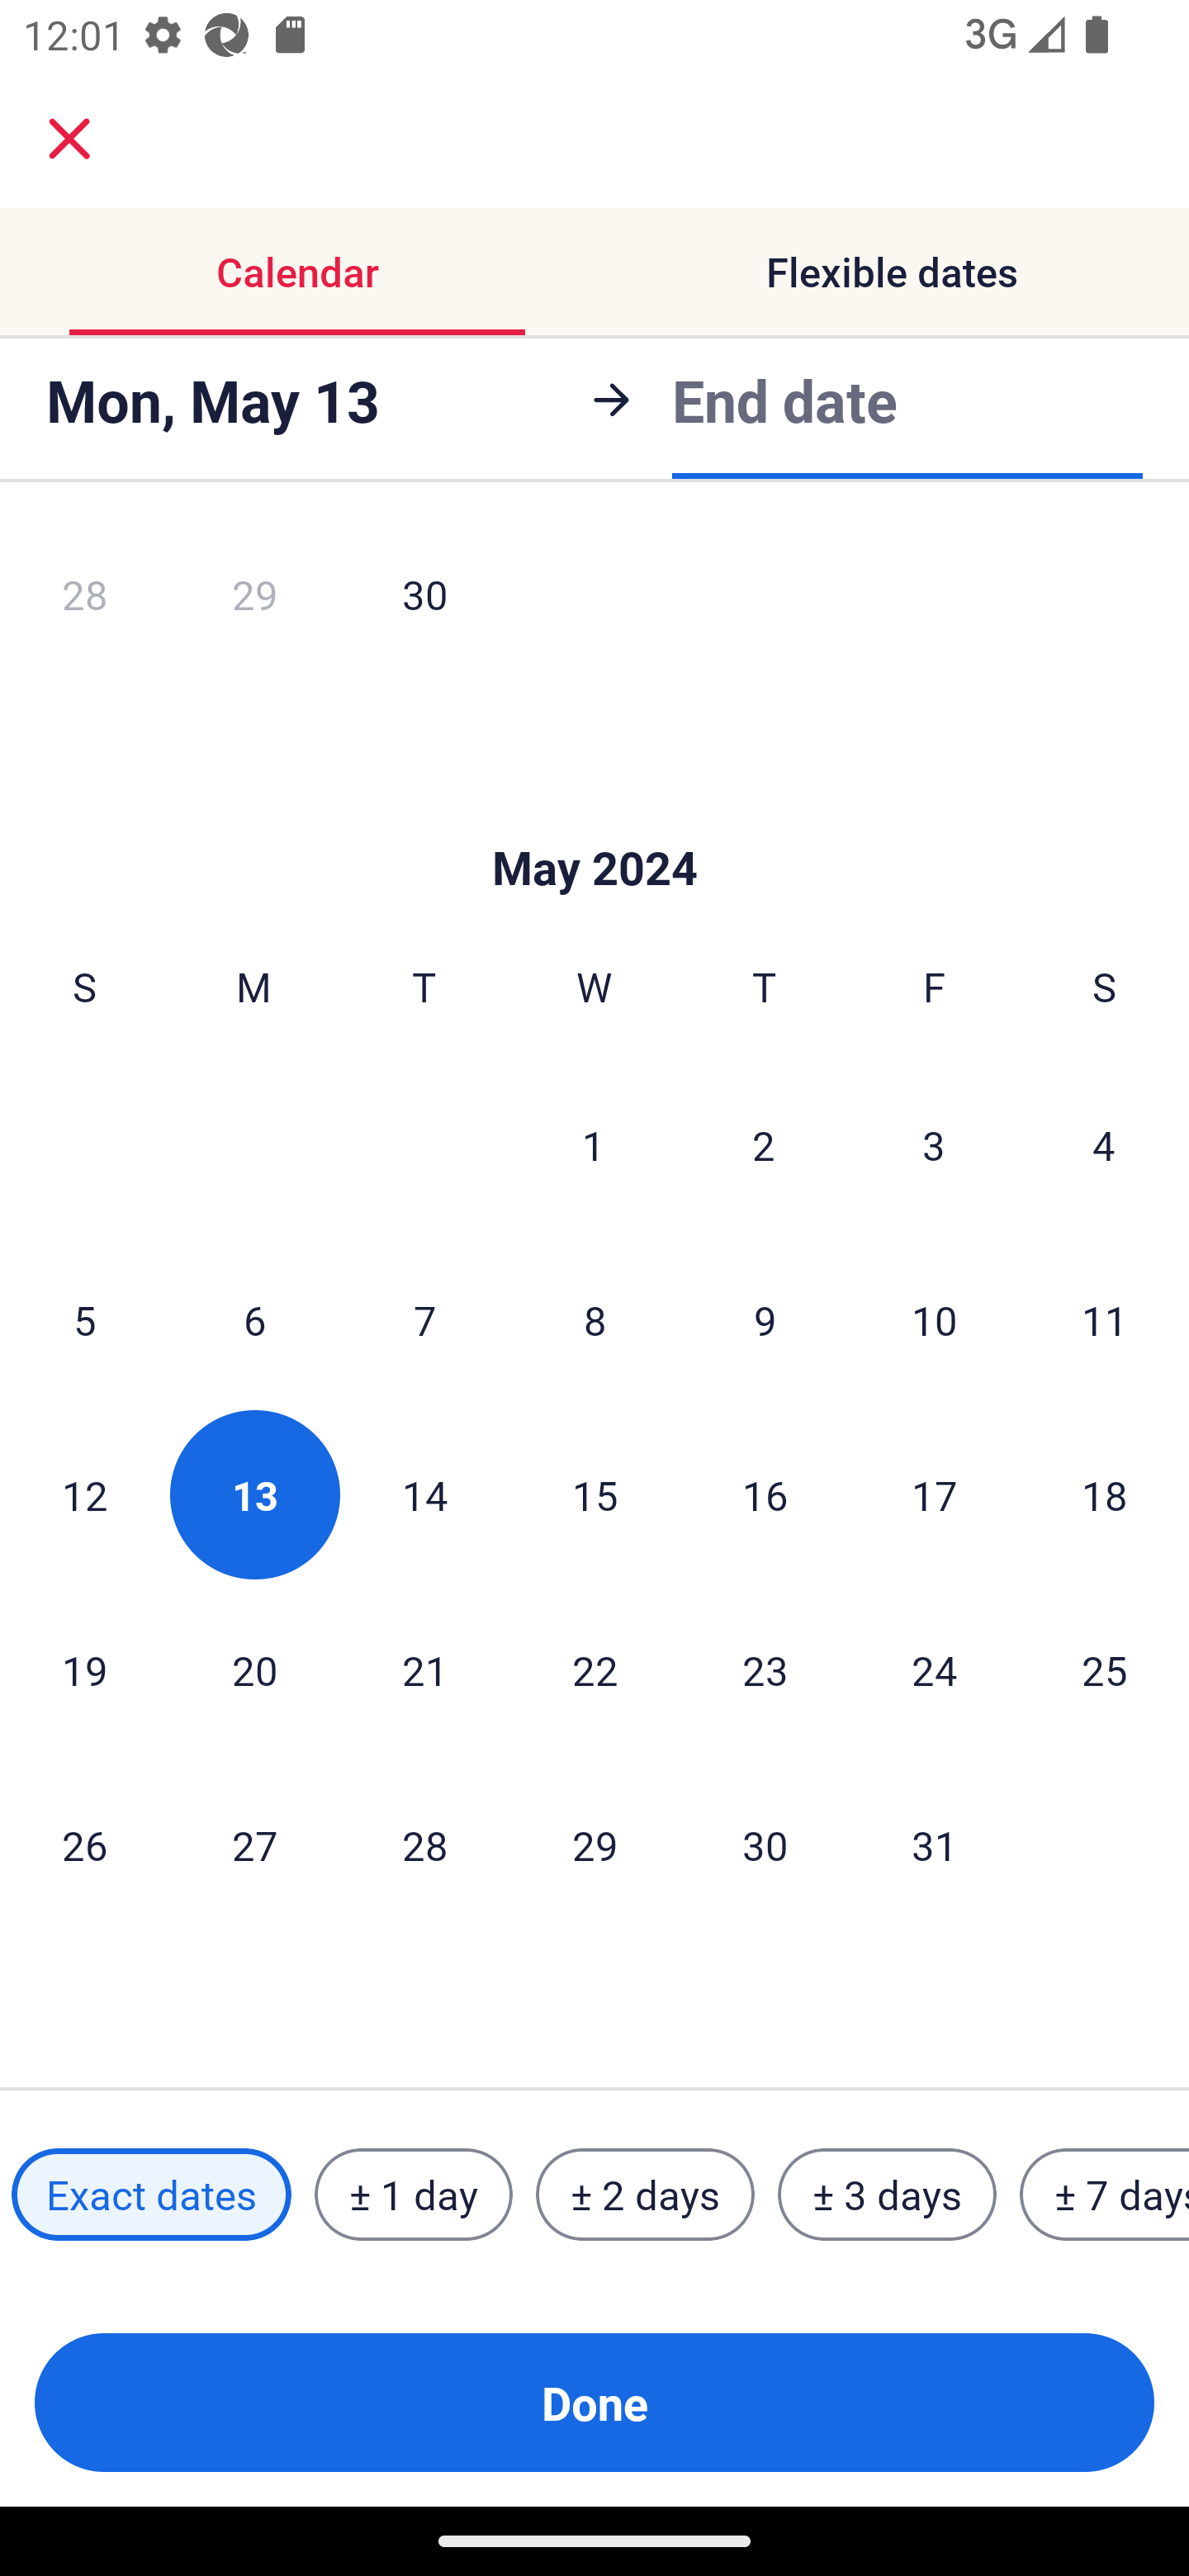 The height and width of the screenshot is (2576, 1189). I want to click on ± 2 days, so click(646, 2195).